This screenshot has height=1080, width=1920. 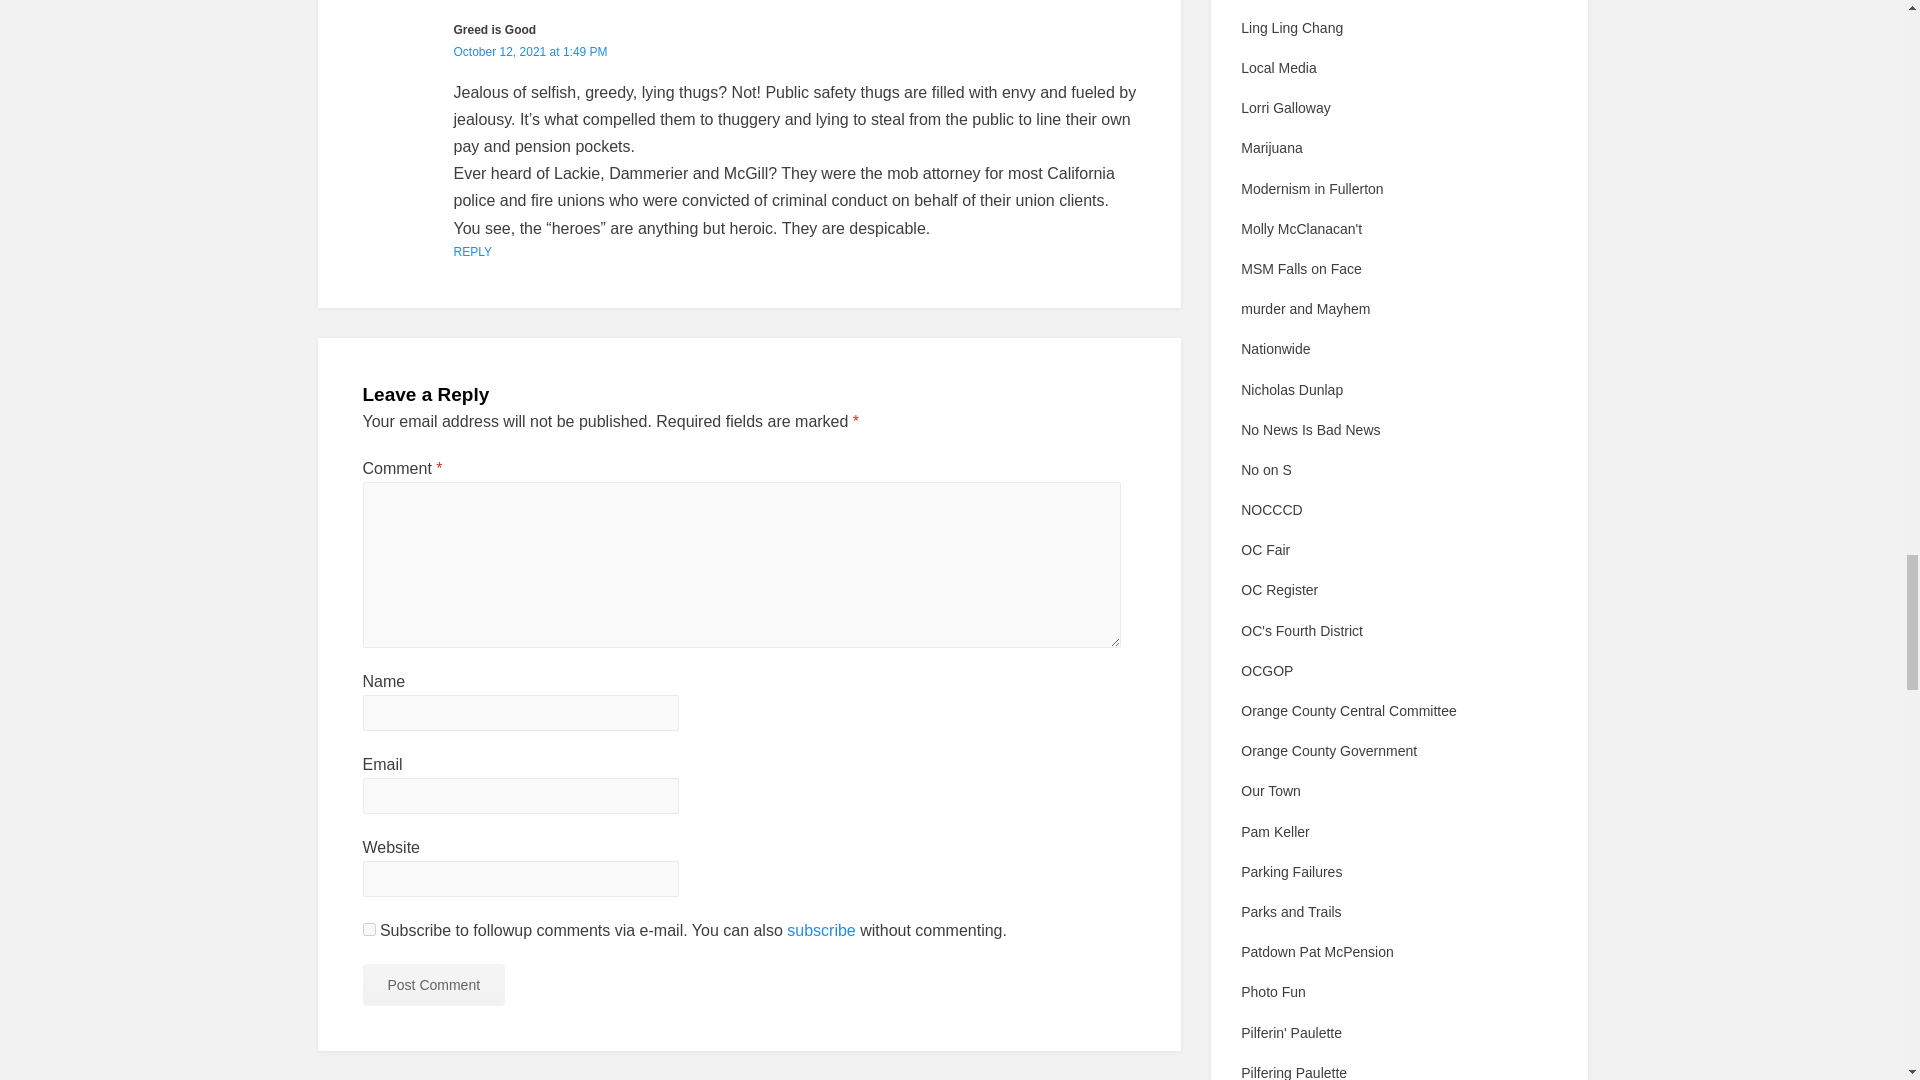 I want to click on October 12, 2021 at 1:49 PM, so click(x=530, y=52).